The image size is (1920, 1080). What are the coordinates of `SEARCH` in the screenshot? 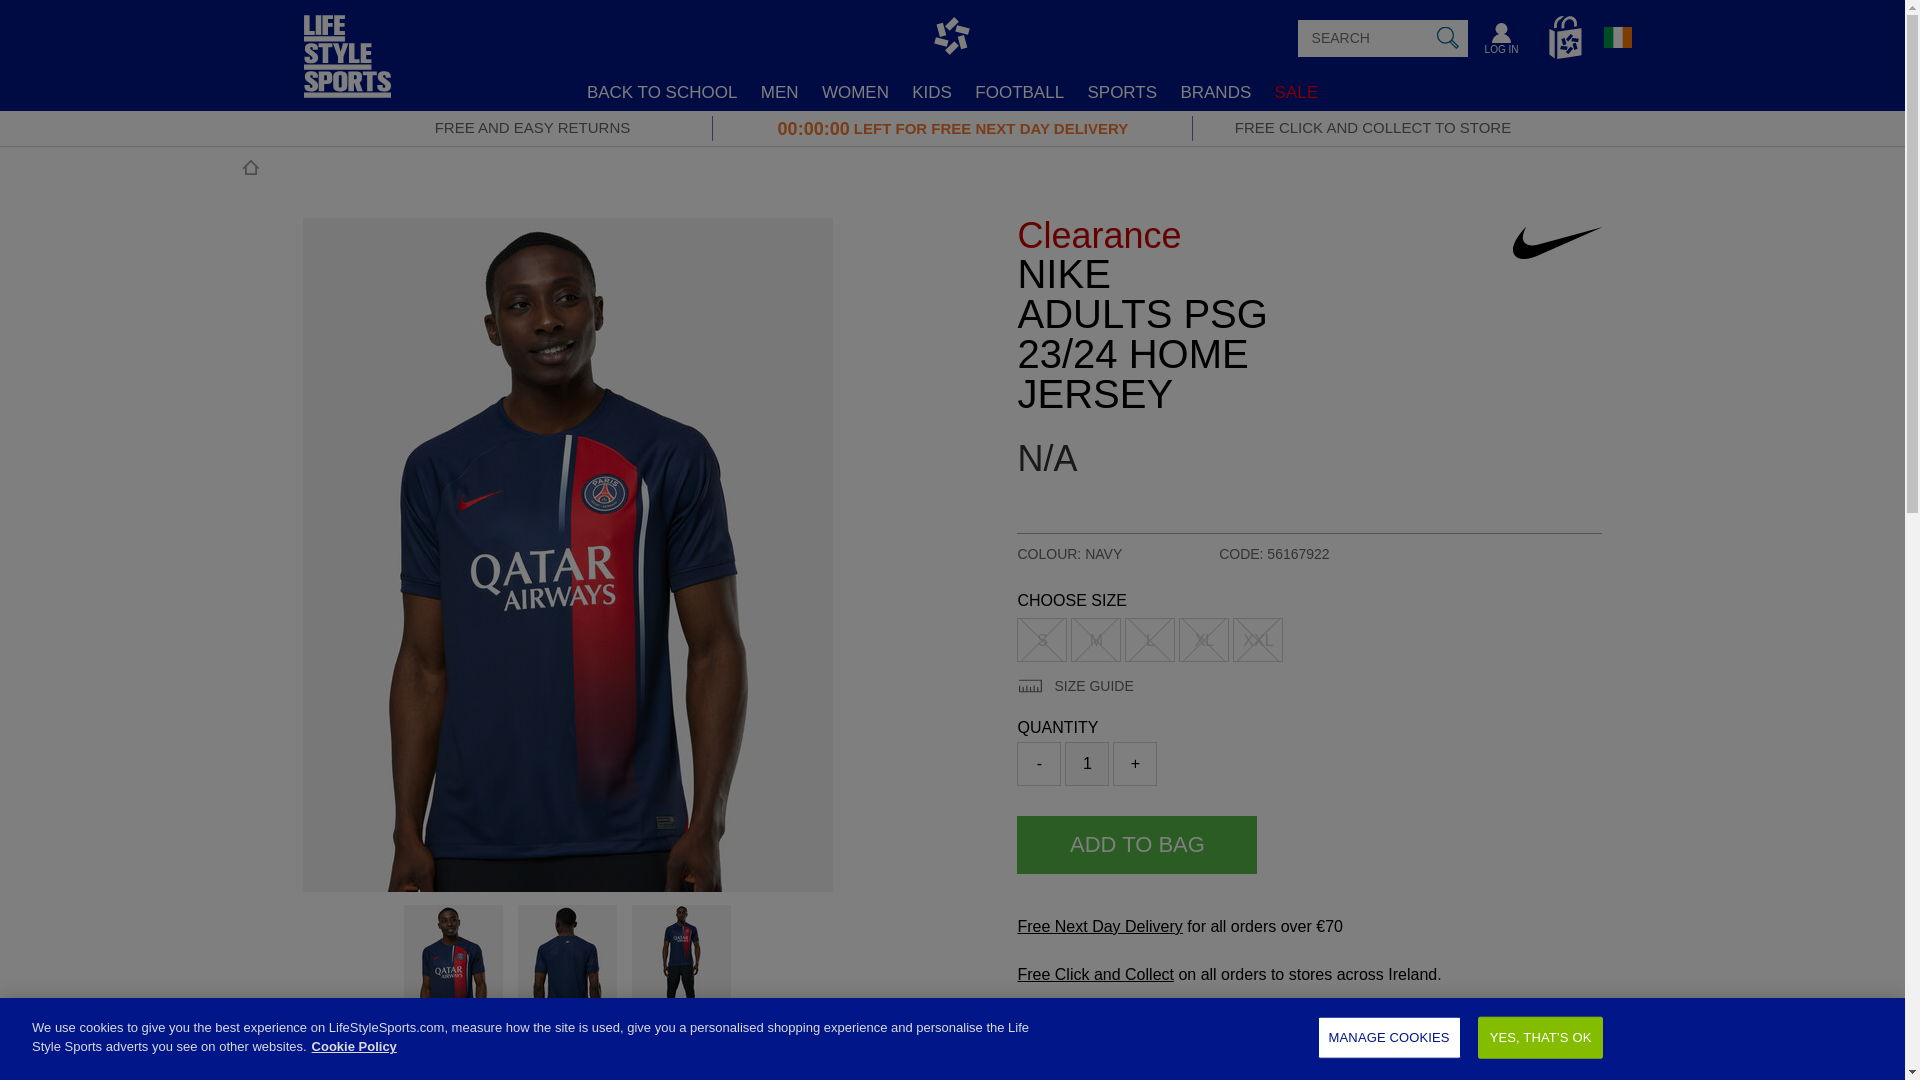 It's located at (1448, 38).